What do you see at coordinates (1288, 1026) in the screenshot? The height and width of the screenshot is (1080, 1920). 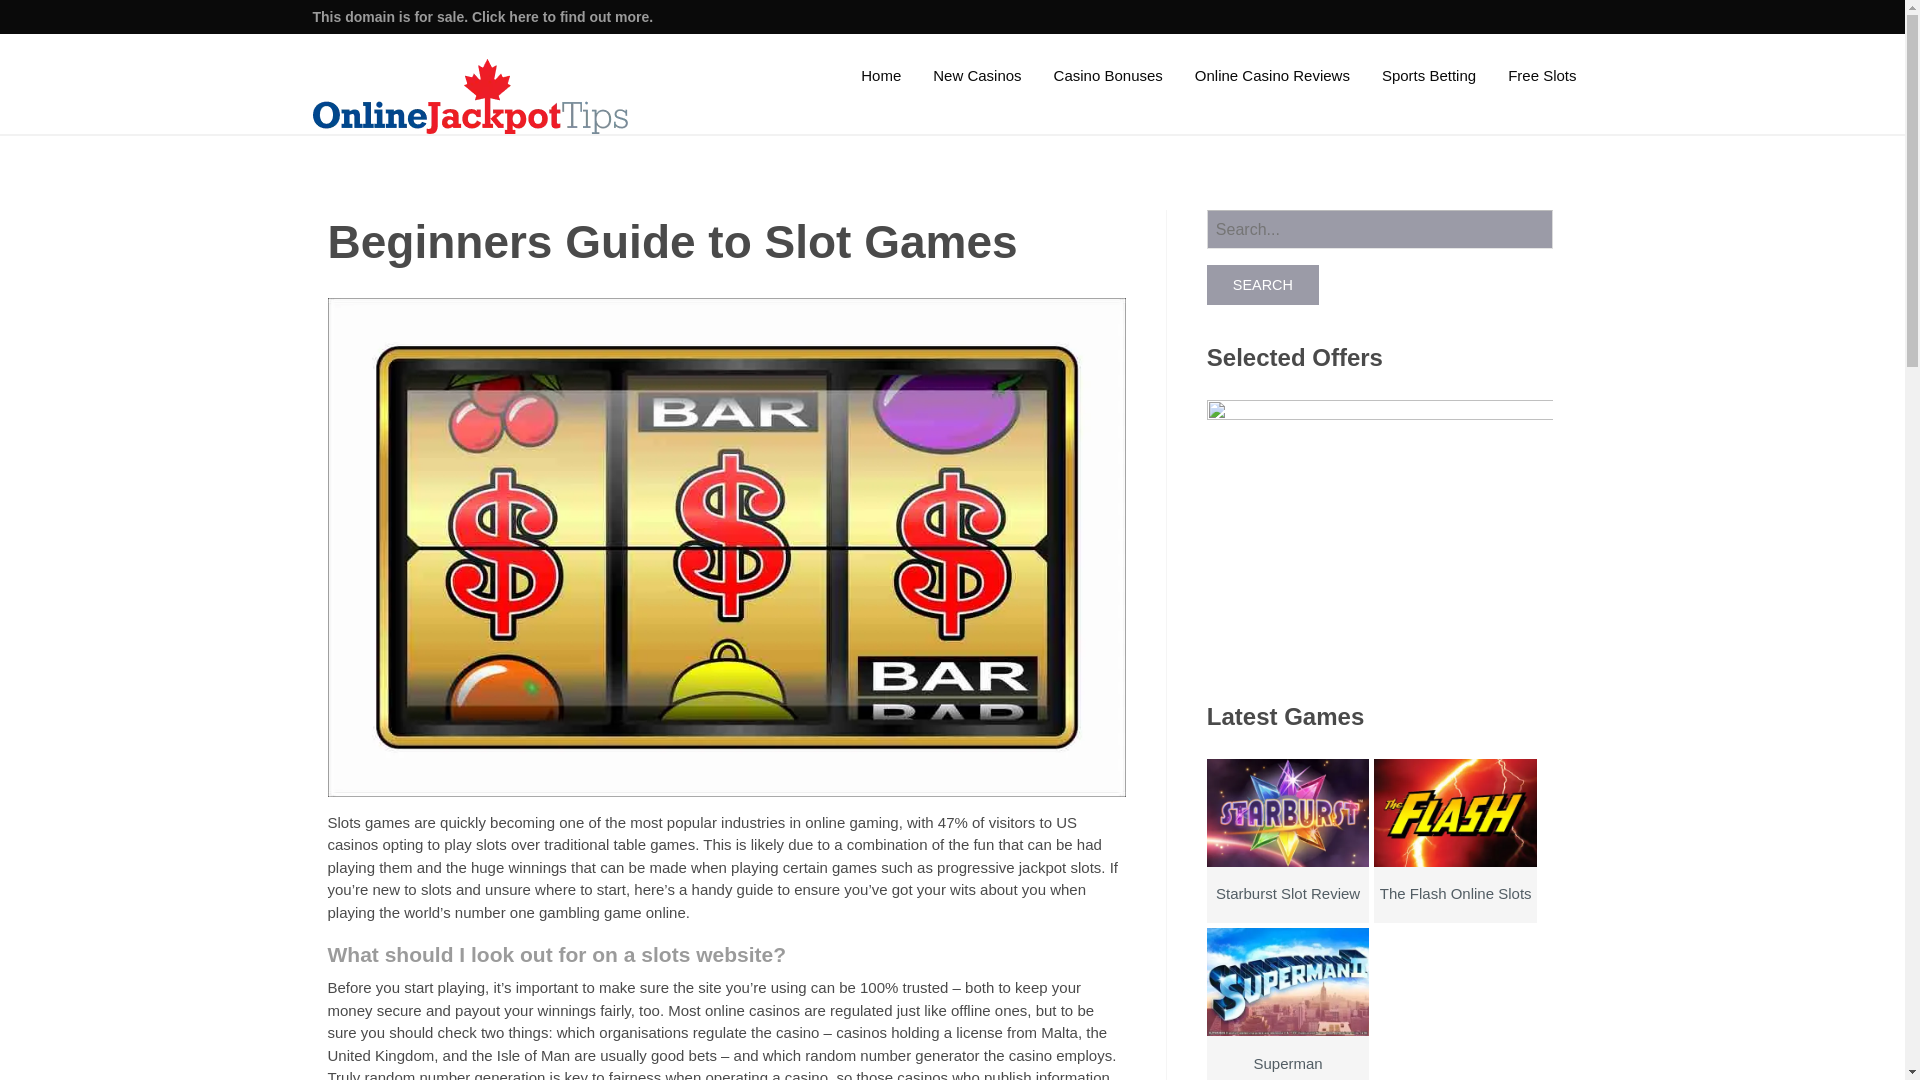 I see `Superman` at bounding box center [1288, 1026].